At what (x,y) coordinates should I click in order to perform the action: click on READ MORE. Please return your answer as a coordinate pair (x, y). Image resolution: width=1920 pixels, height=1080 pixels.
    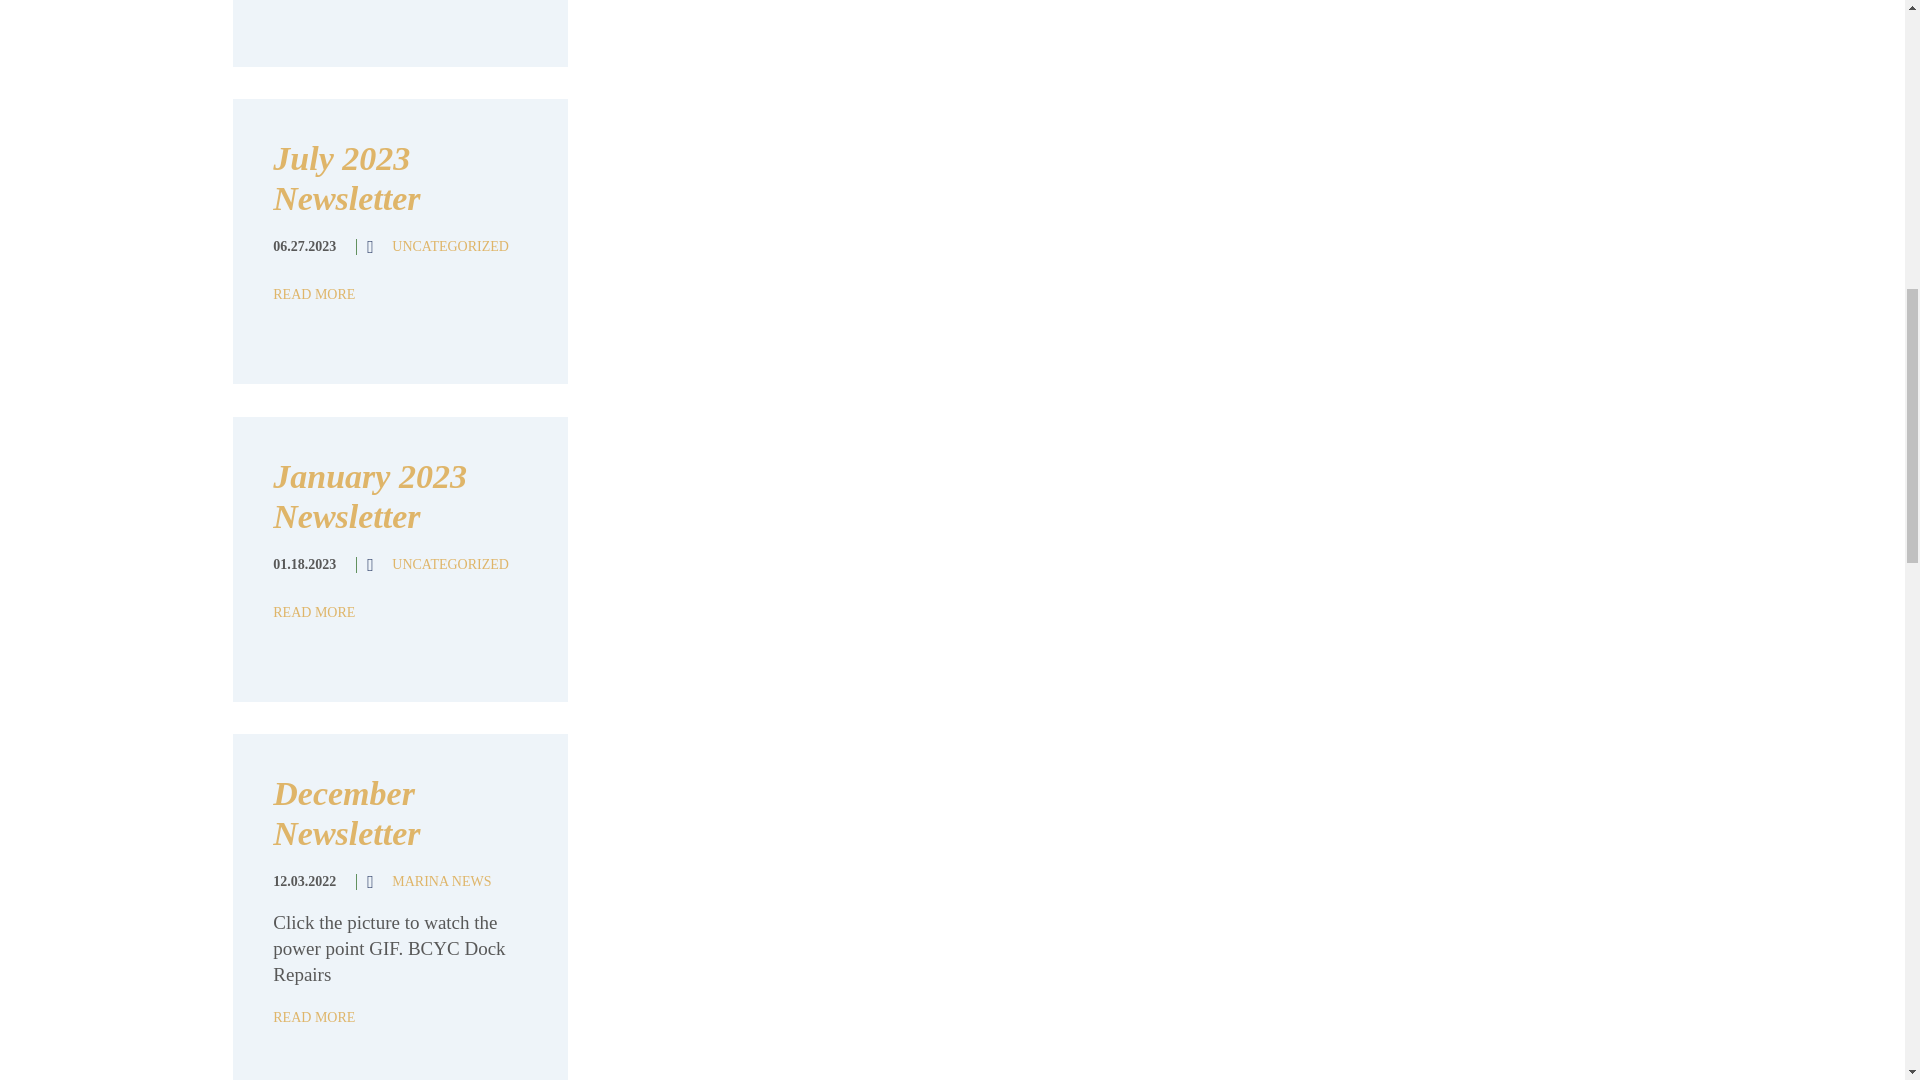
    Looking at the image, I should click on (314, 1016).